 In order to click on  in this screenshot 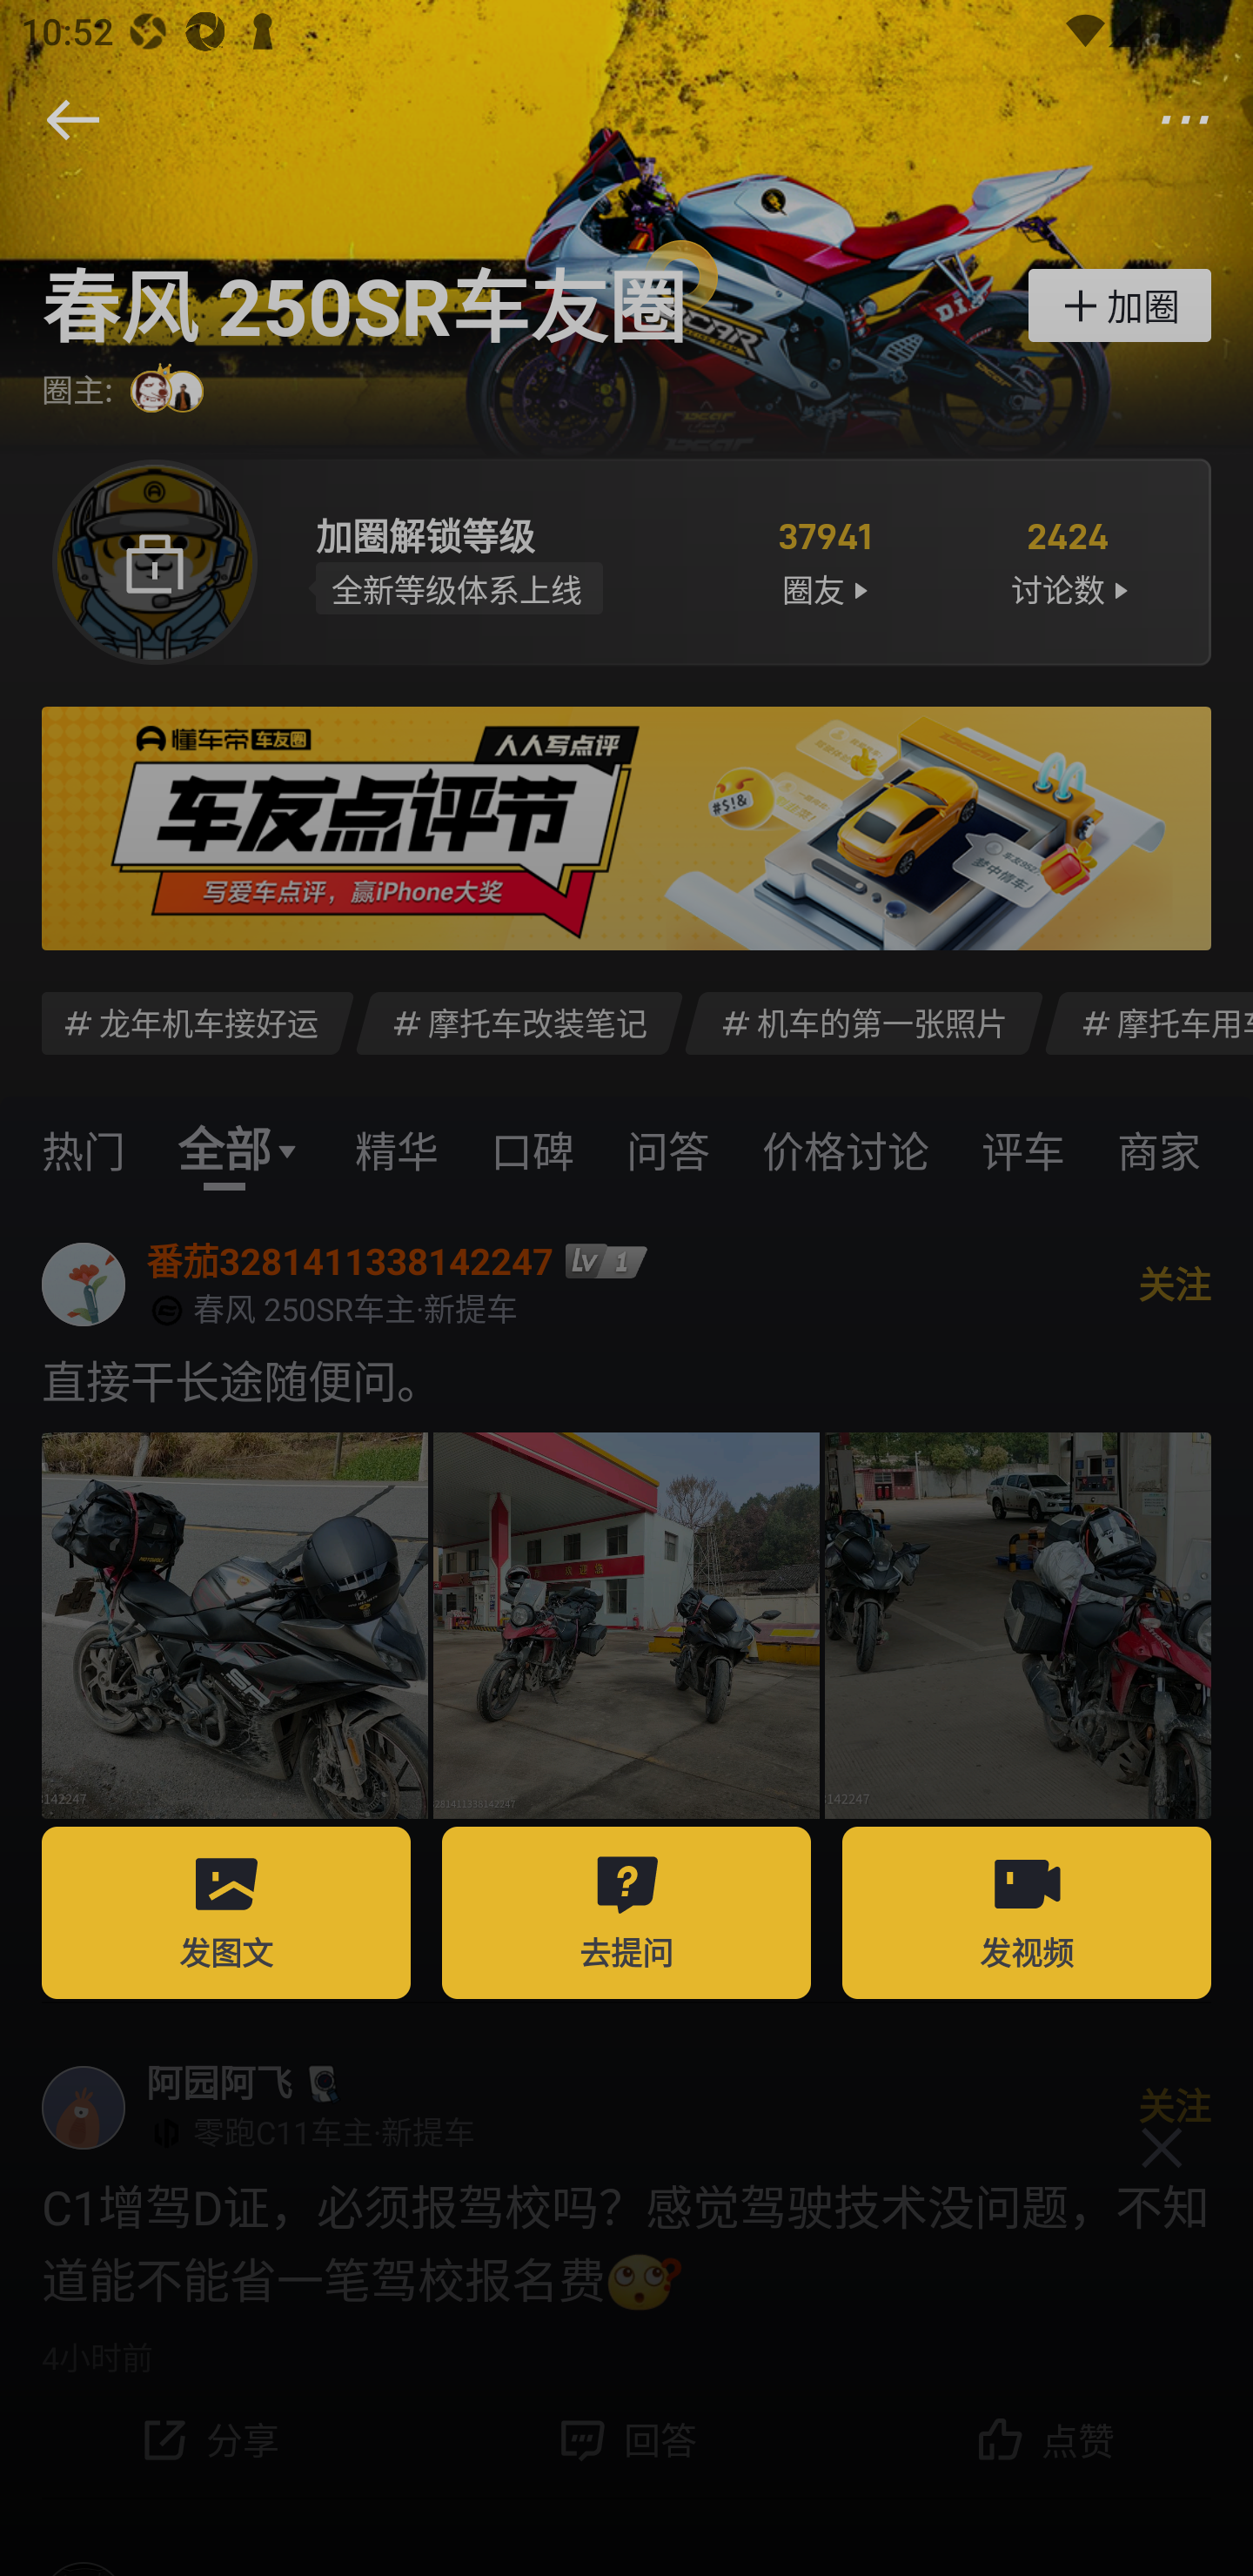, I will do `click(1161, 2148)`.